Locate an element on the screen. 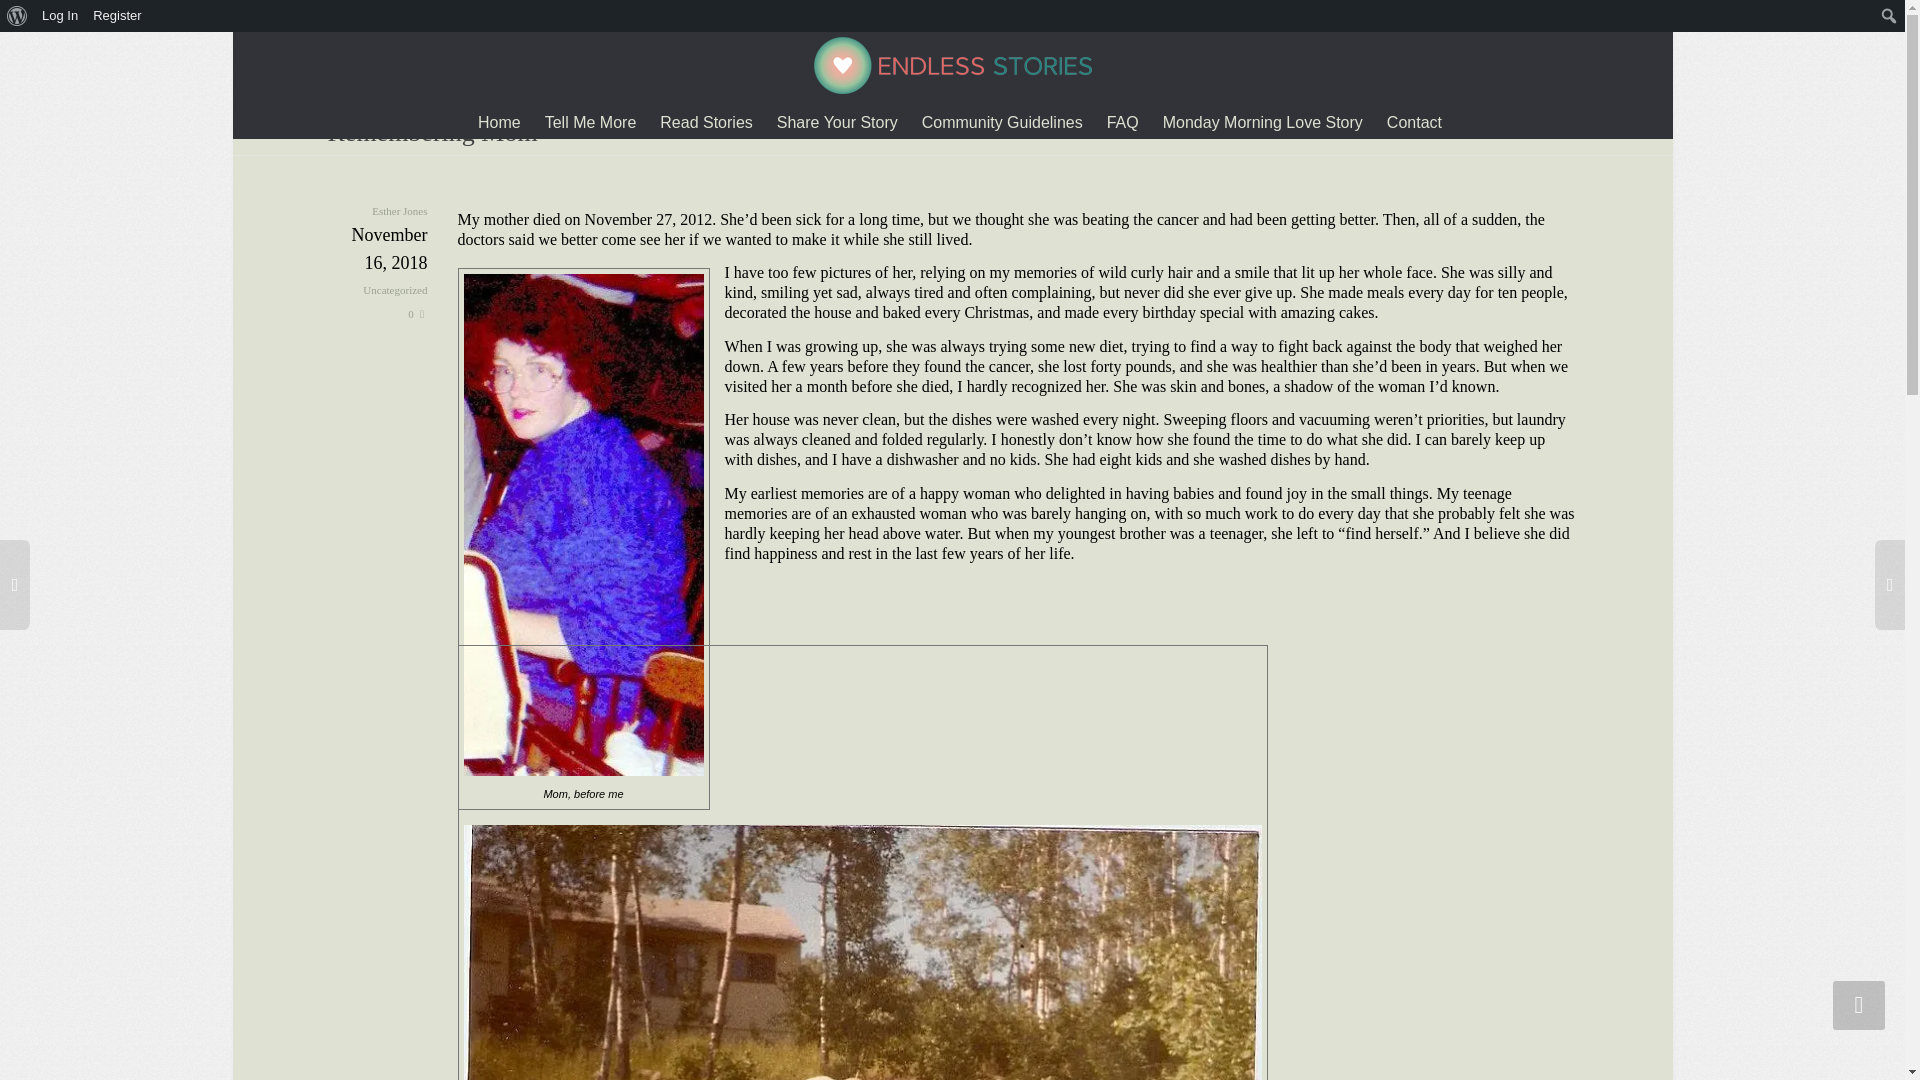  FAQ is located at coordinates (1122, 123).